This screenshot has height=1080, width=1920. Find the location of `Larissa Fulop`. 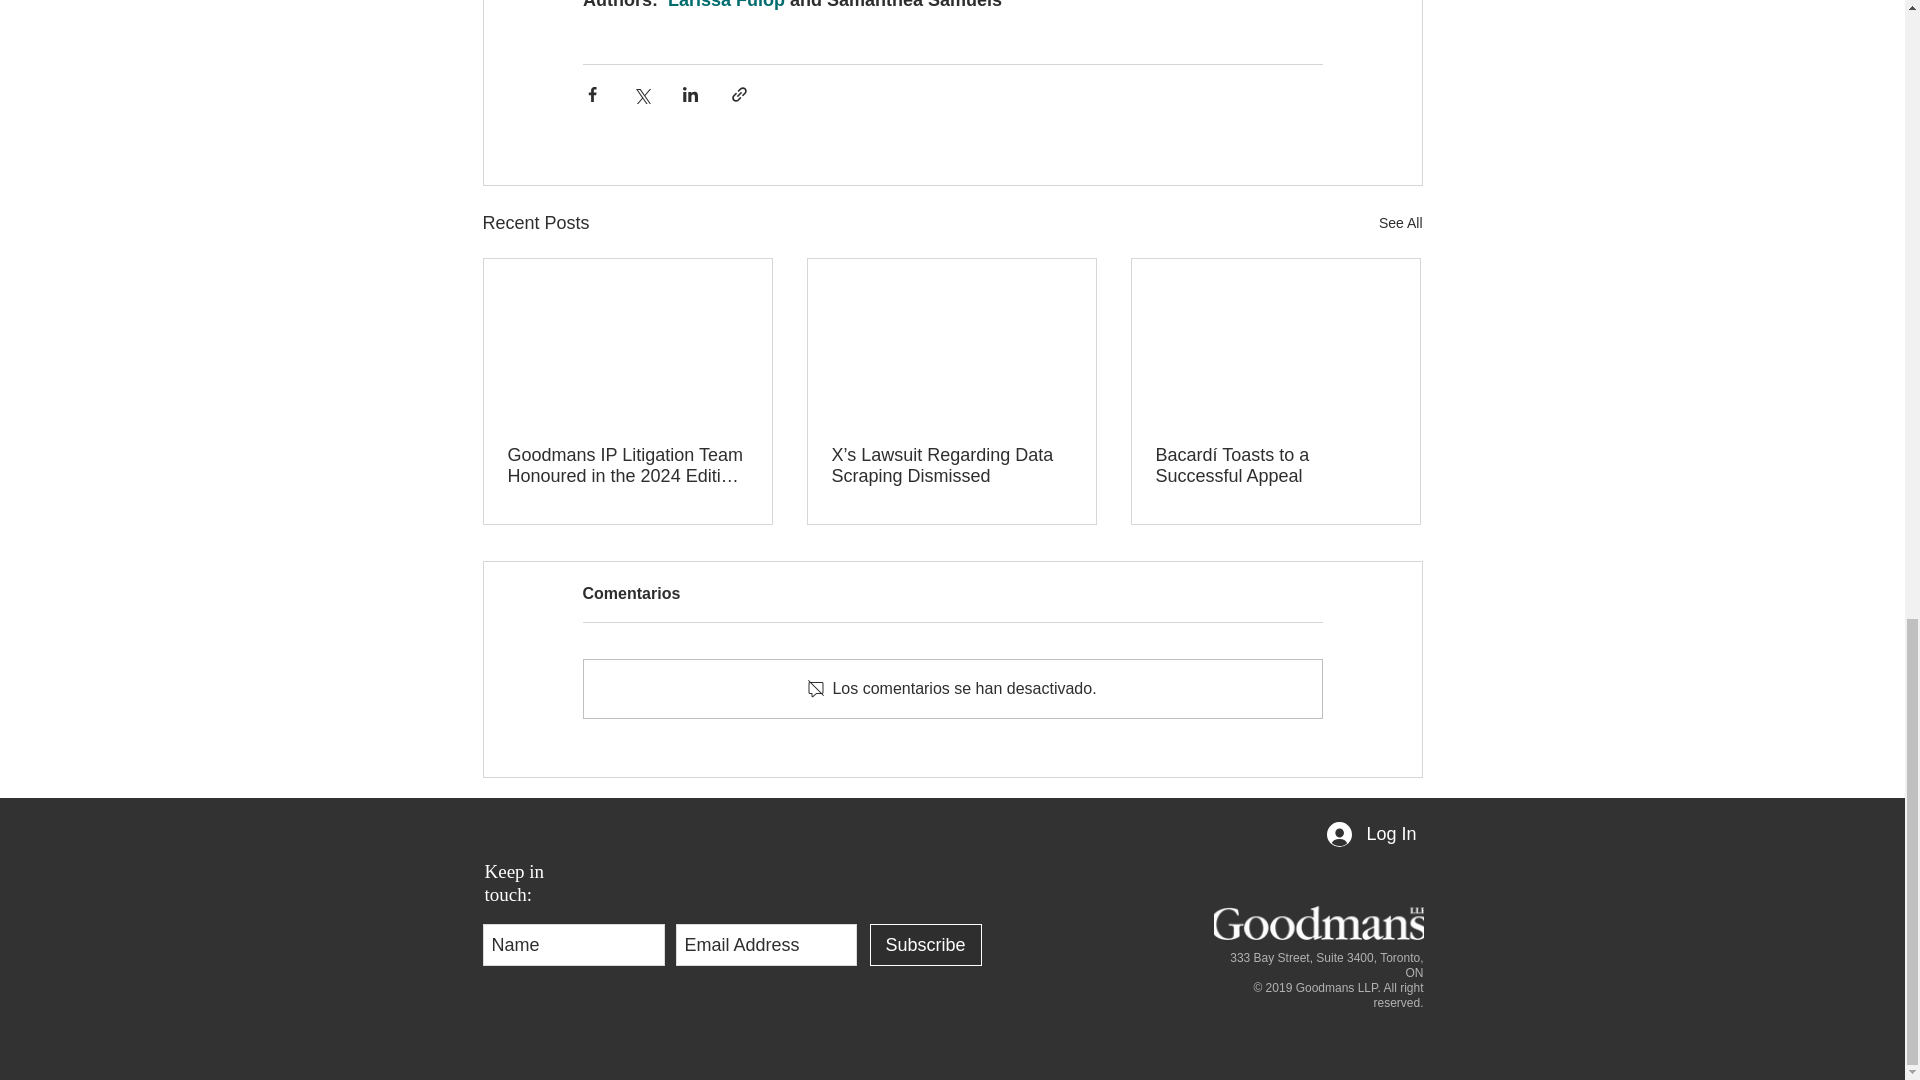

Larissa Fulop is located at coordinates (726, 4).